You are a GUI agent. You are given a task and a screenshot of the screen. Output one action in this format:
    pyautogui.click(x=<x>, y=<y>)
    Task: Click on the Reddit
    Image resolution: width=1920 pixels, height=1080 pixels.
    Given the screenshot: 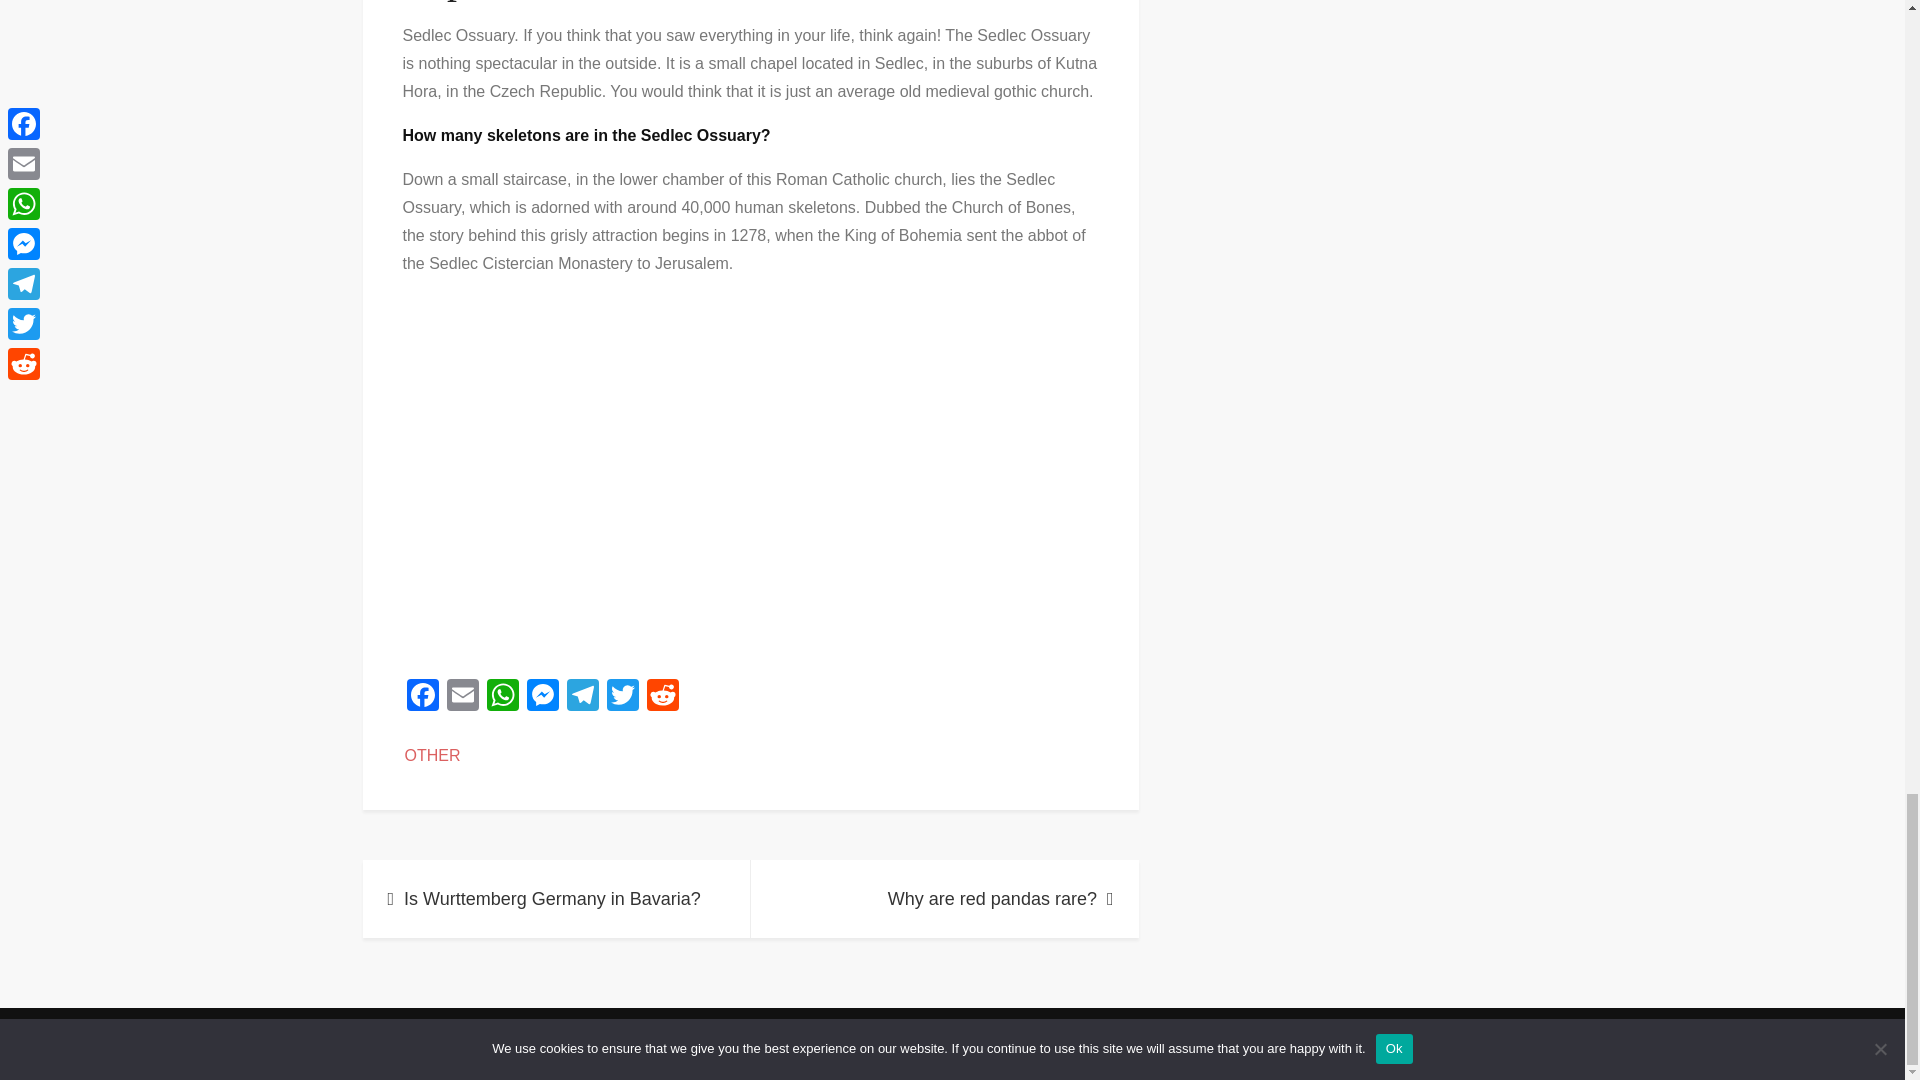 What is the action you would take?
    pyautogui.click(x=661, y=698)
    